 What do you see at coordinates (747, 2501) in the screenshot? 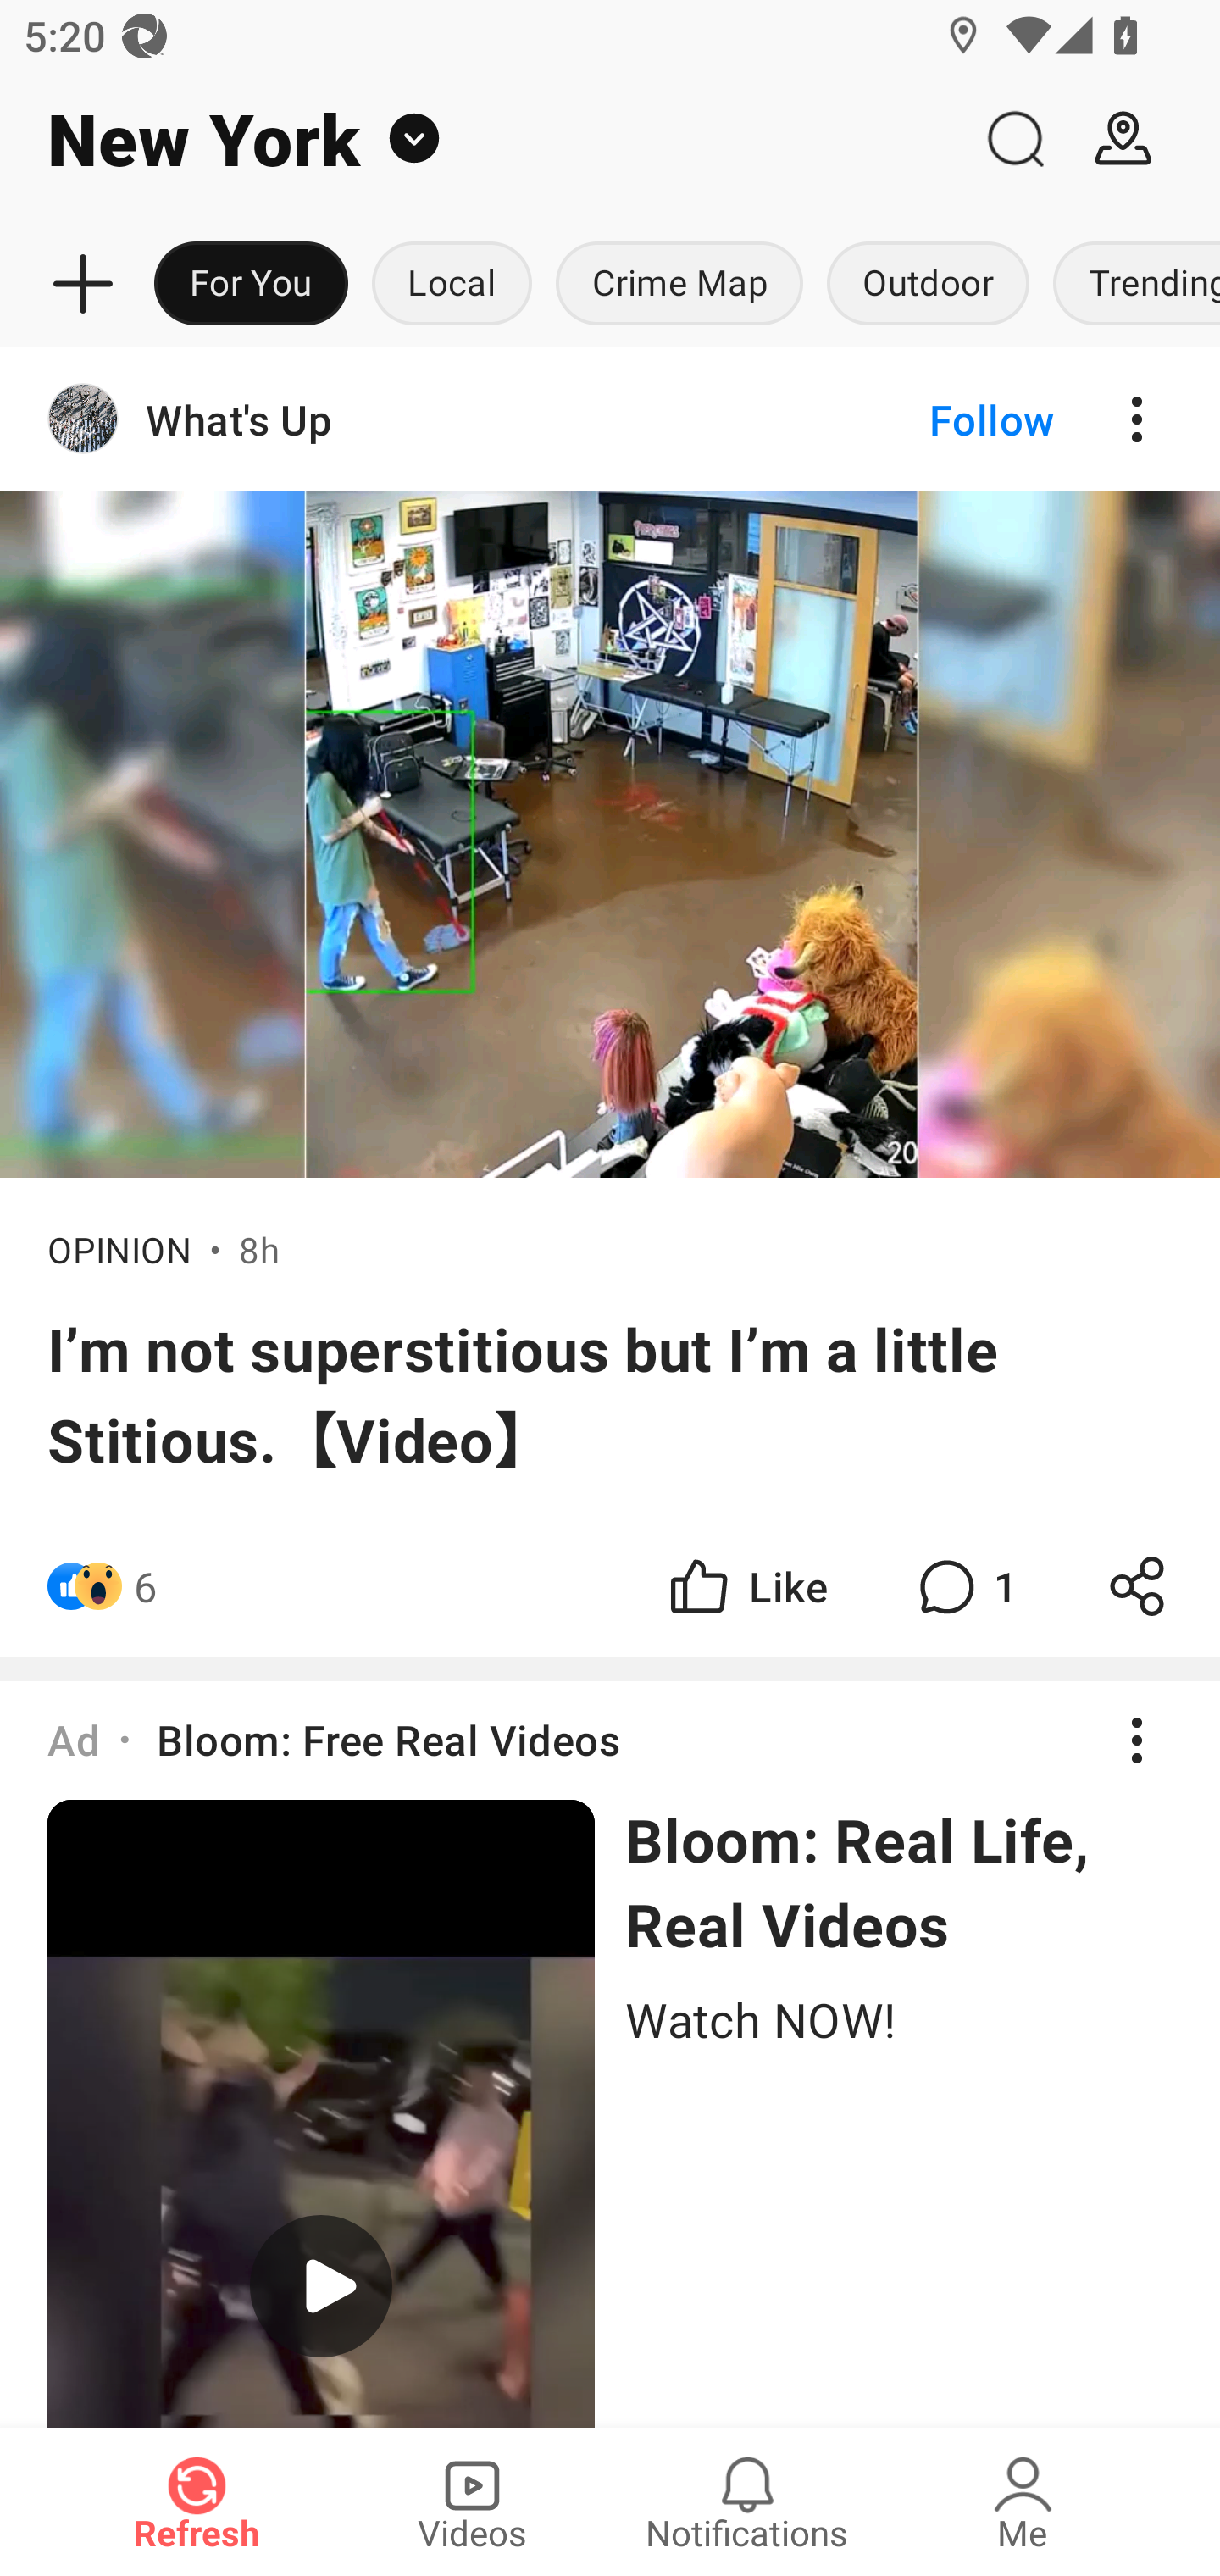
I see `Notifications` at bounding box center [747, 2501].